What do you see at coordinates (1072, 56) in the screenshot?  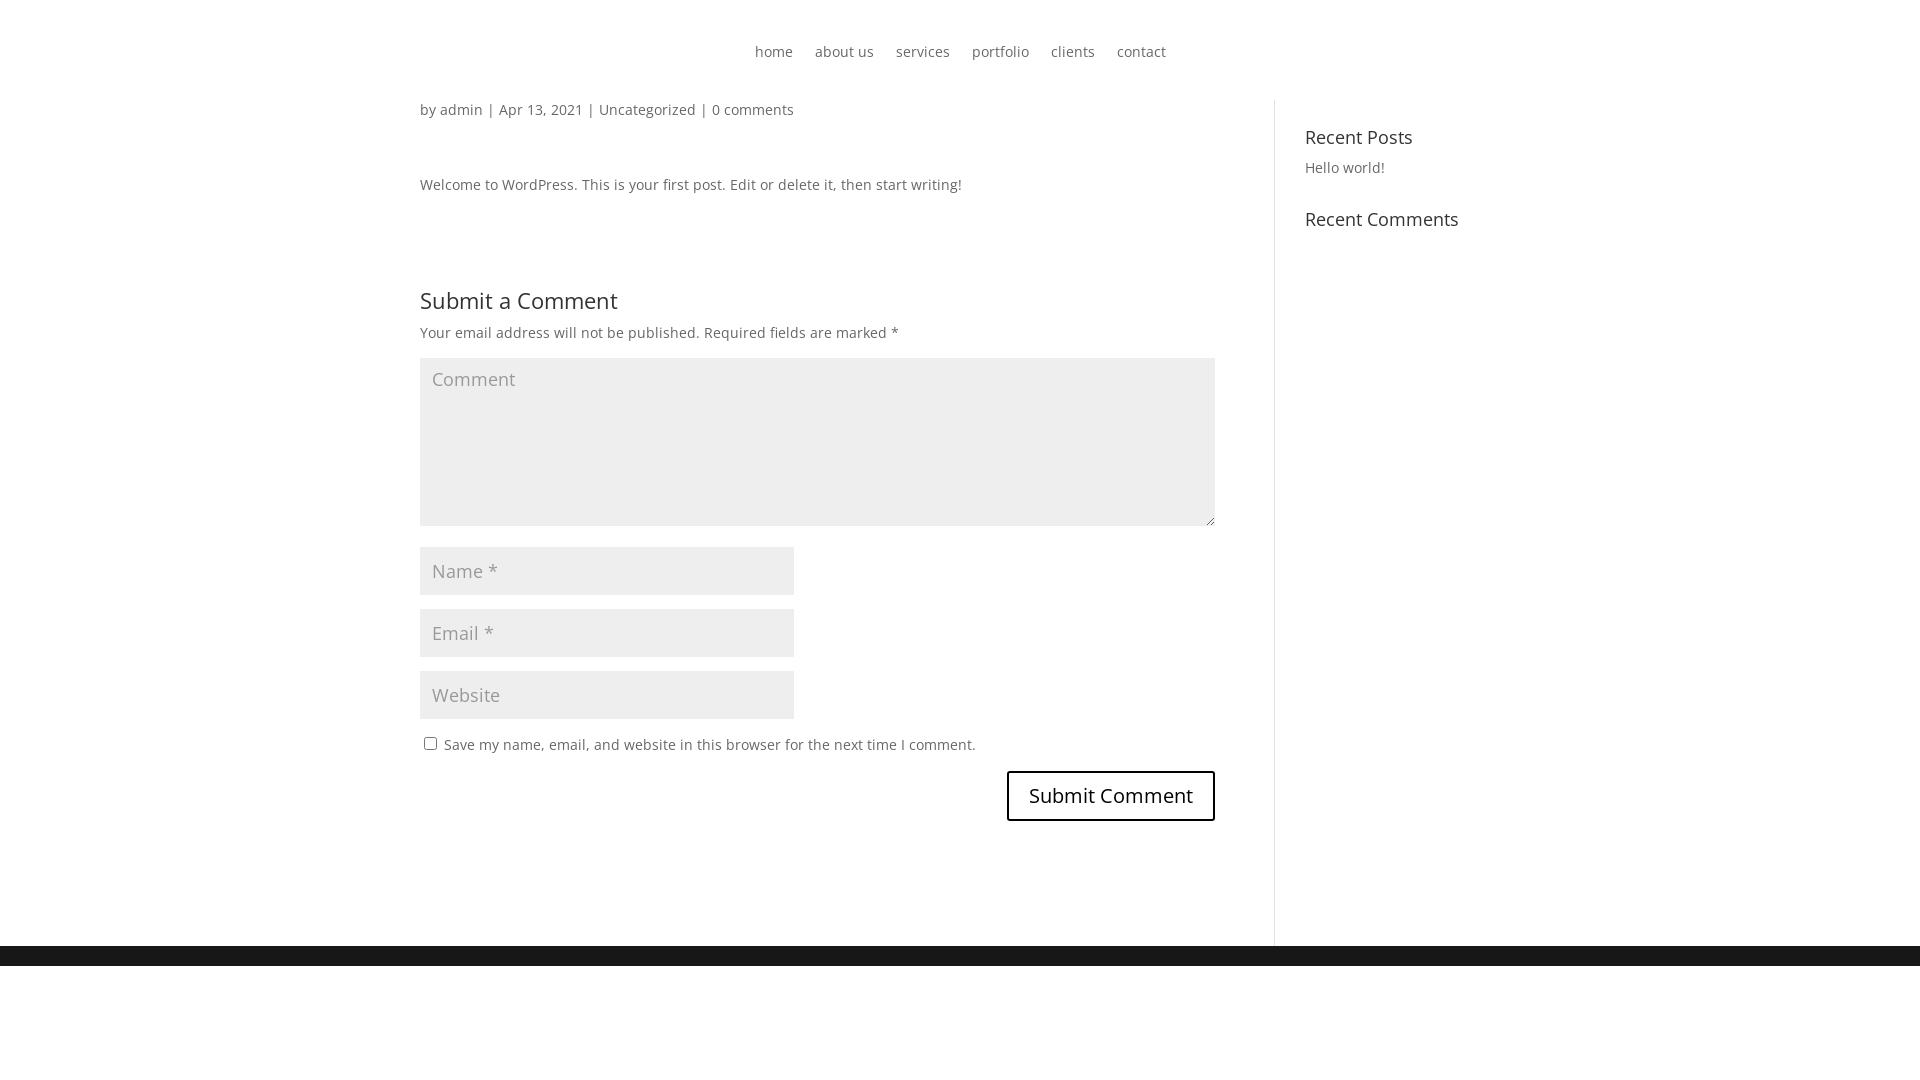 I see `clients` at bounding box center [1072, 56].